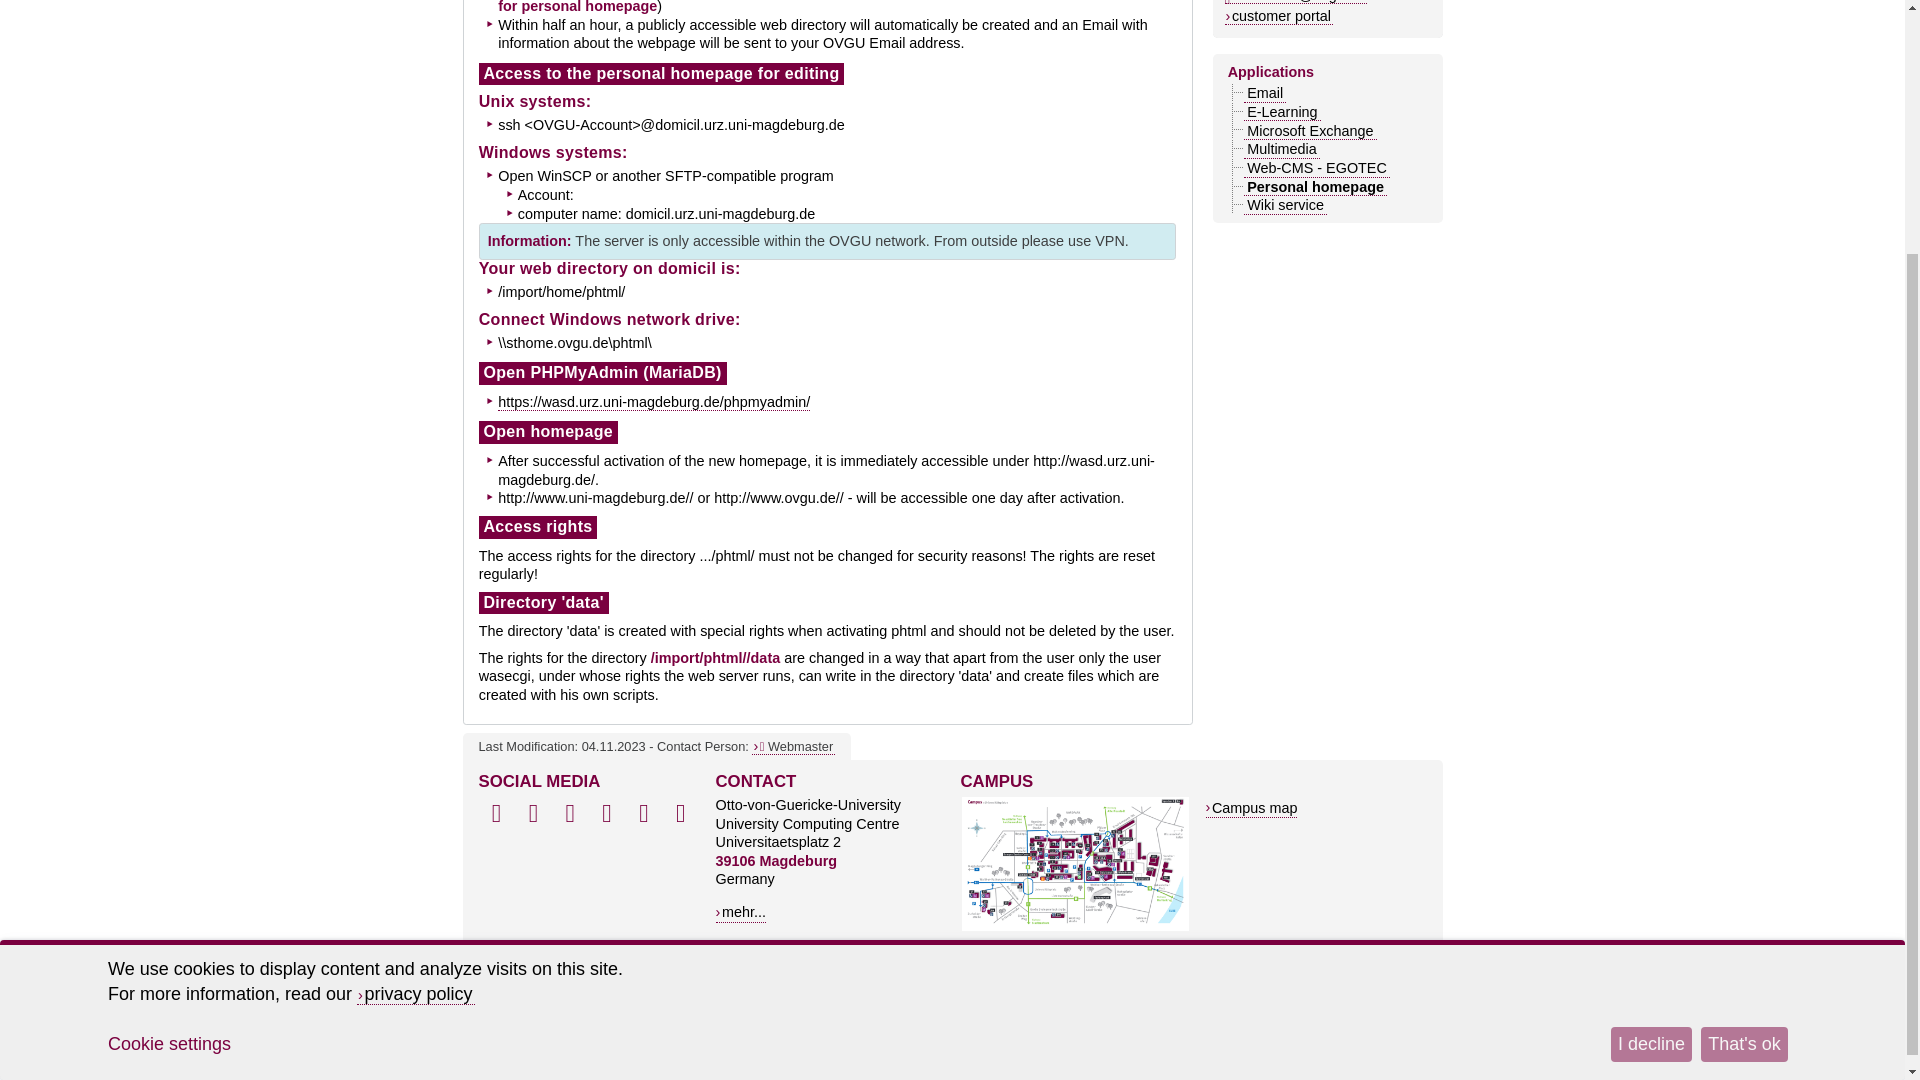 This screenshot has width=1920, height=1080. What do you see at coordinates (496, 813) in the screenshot?
I see `Facebook` at bounding box center [496, 813].